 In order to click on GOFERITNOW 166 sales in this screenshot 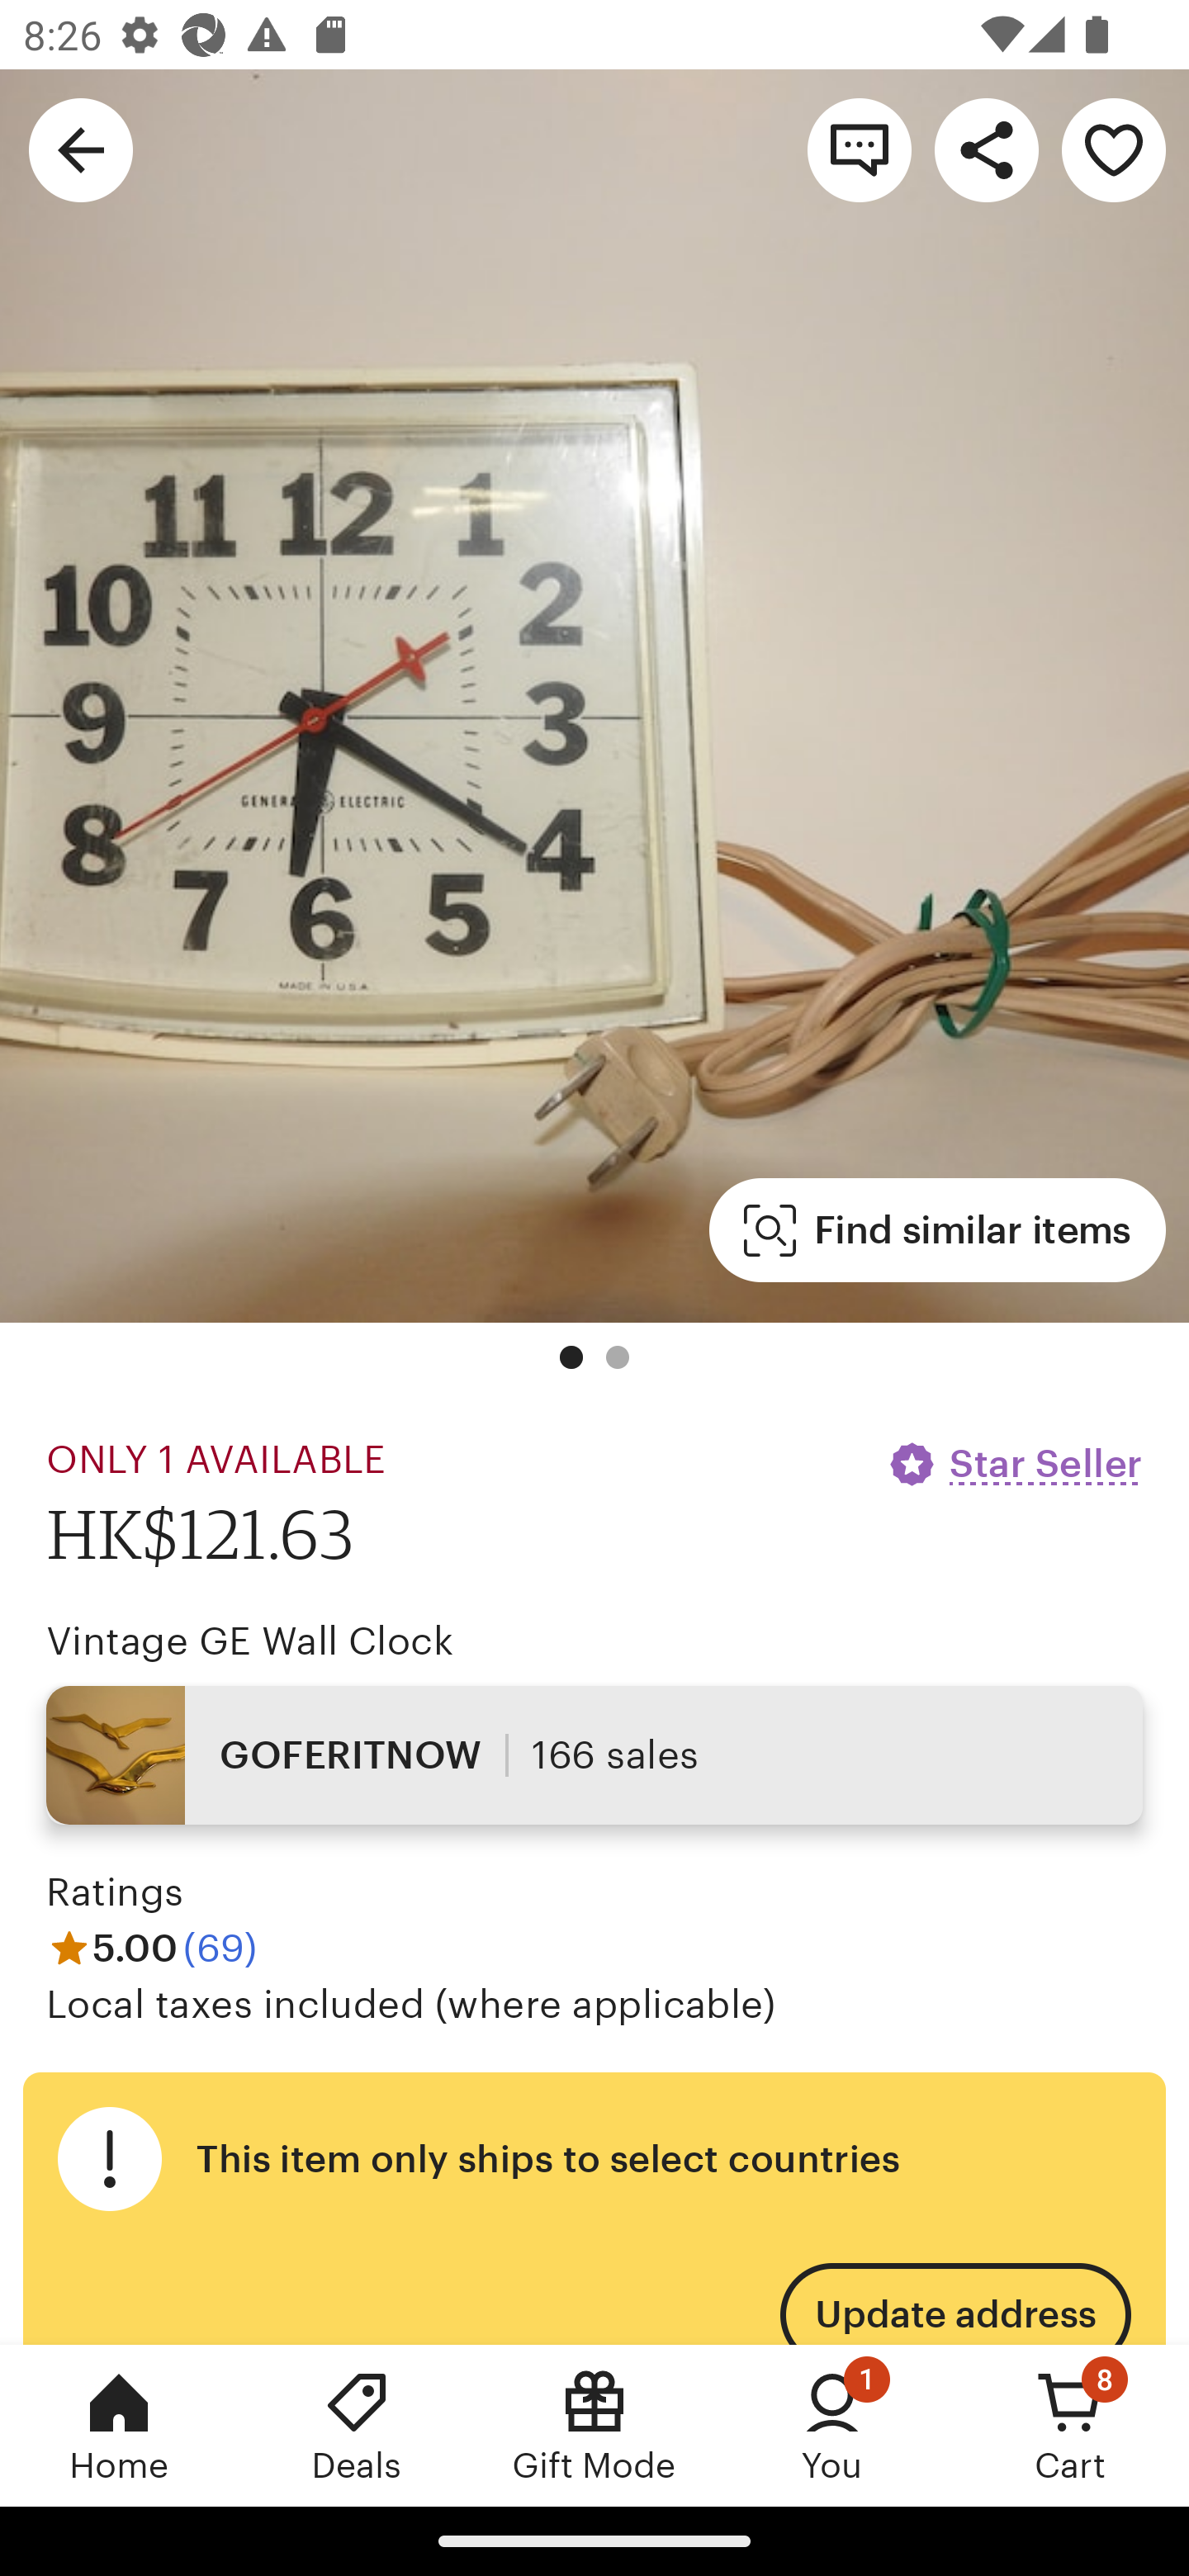, I will do `click(594, 1754)`.